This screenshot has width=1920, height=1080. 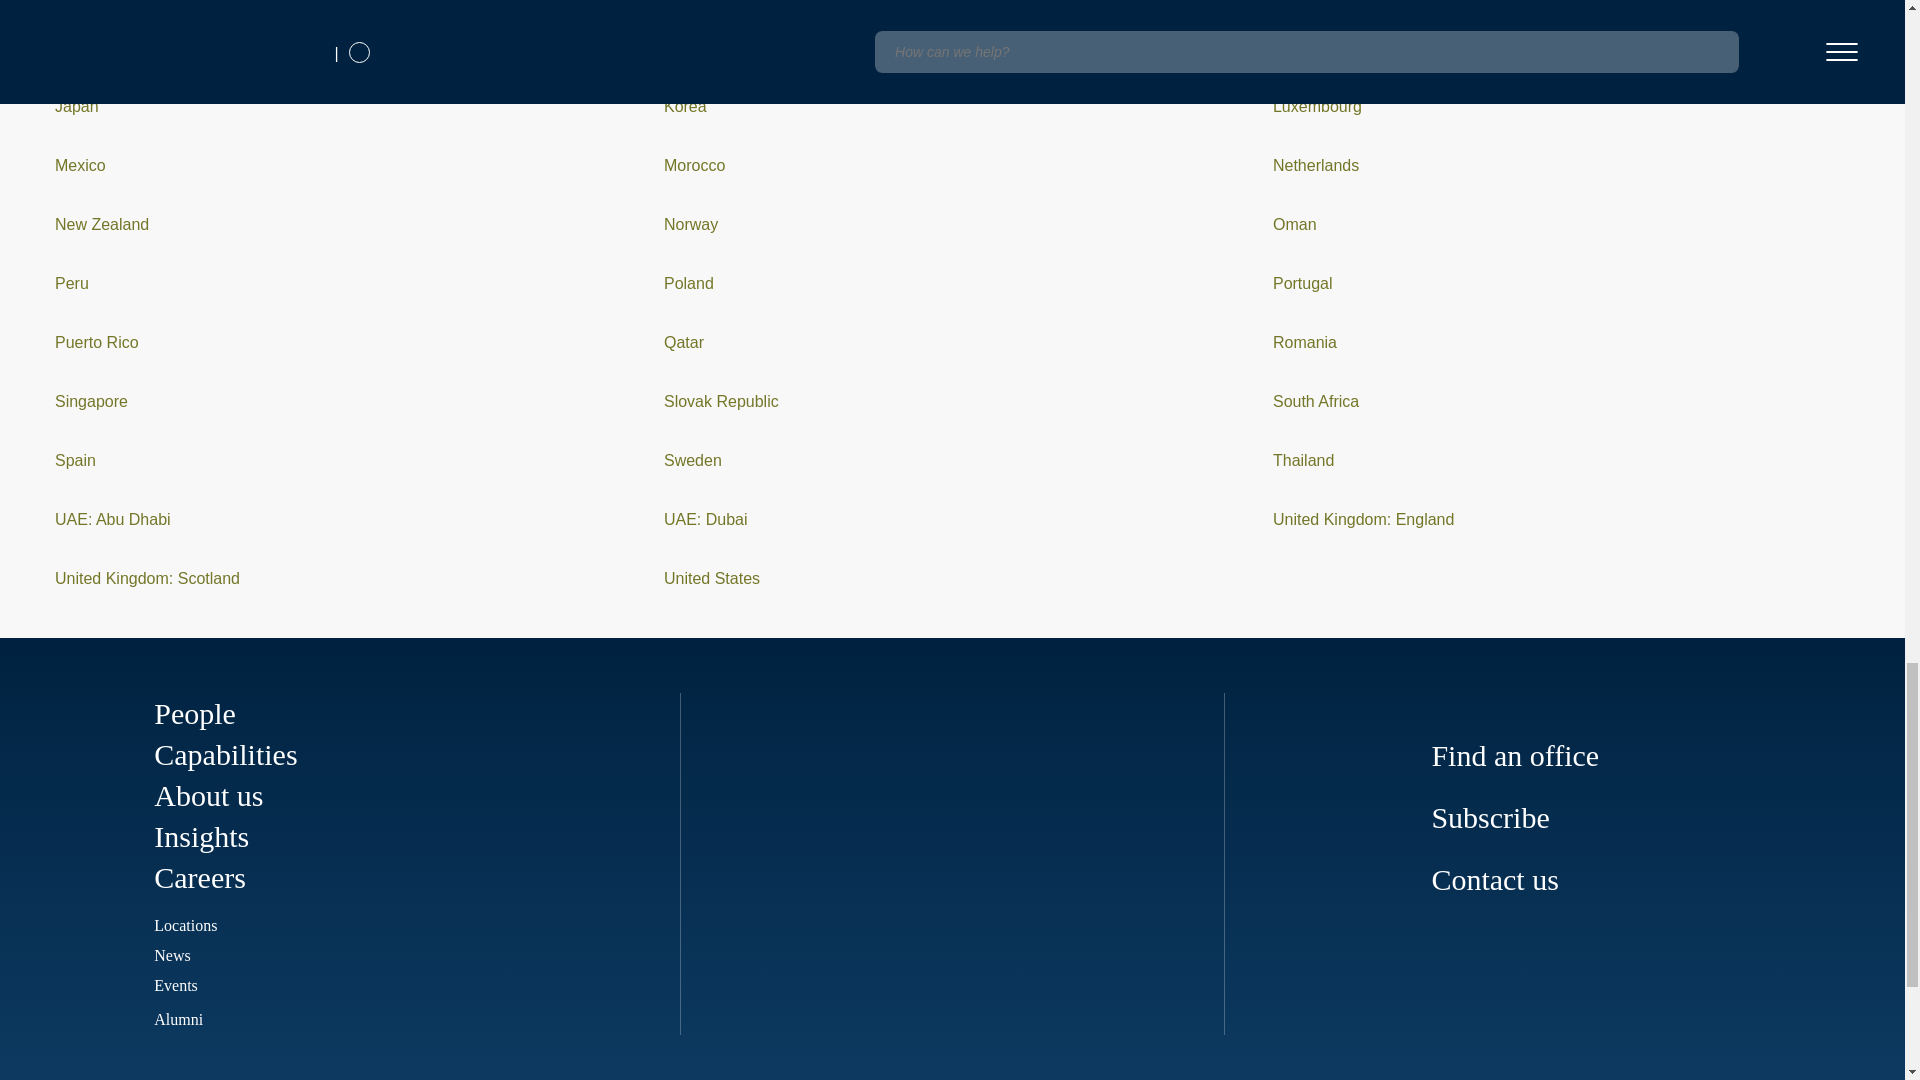 I want to click on Korea, so click(x=685, y=106).